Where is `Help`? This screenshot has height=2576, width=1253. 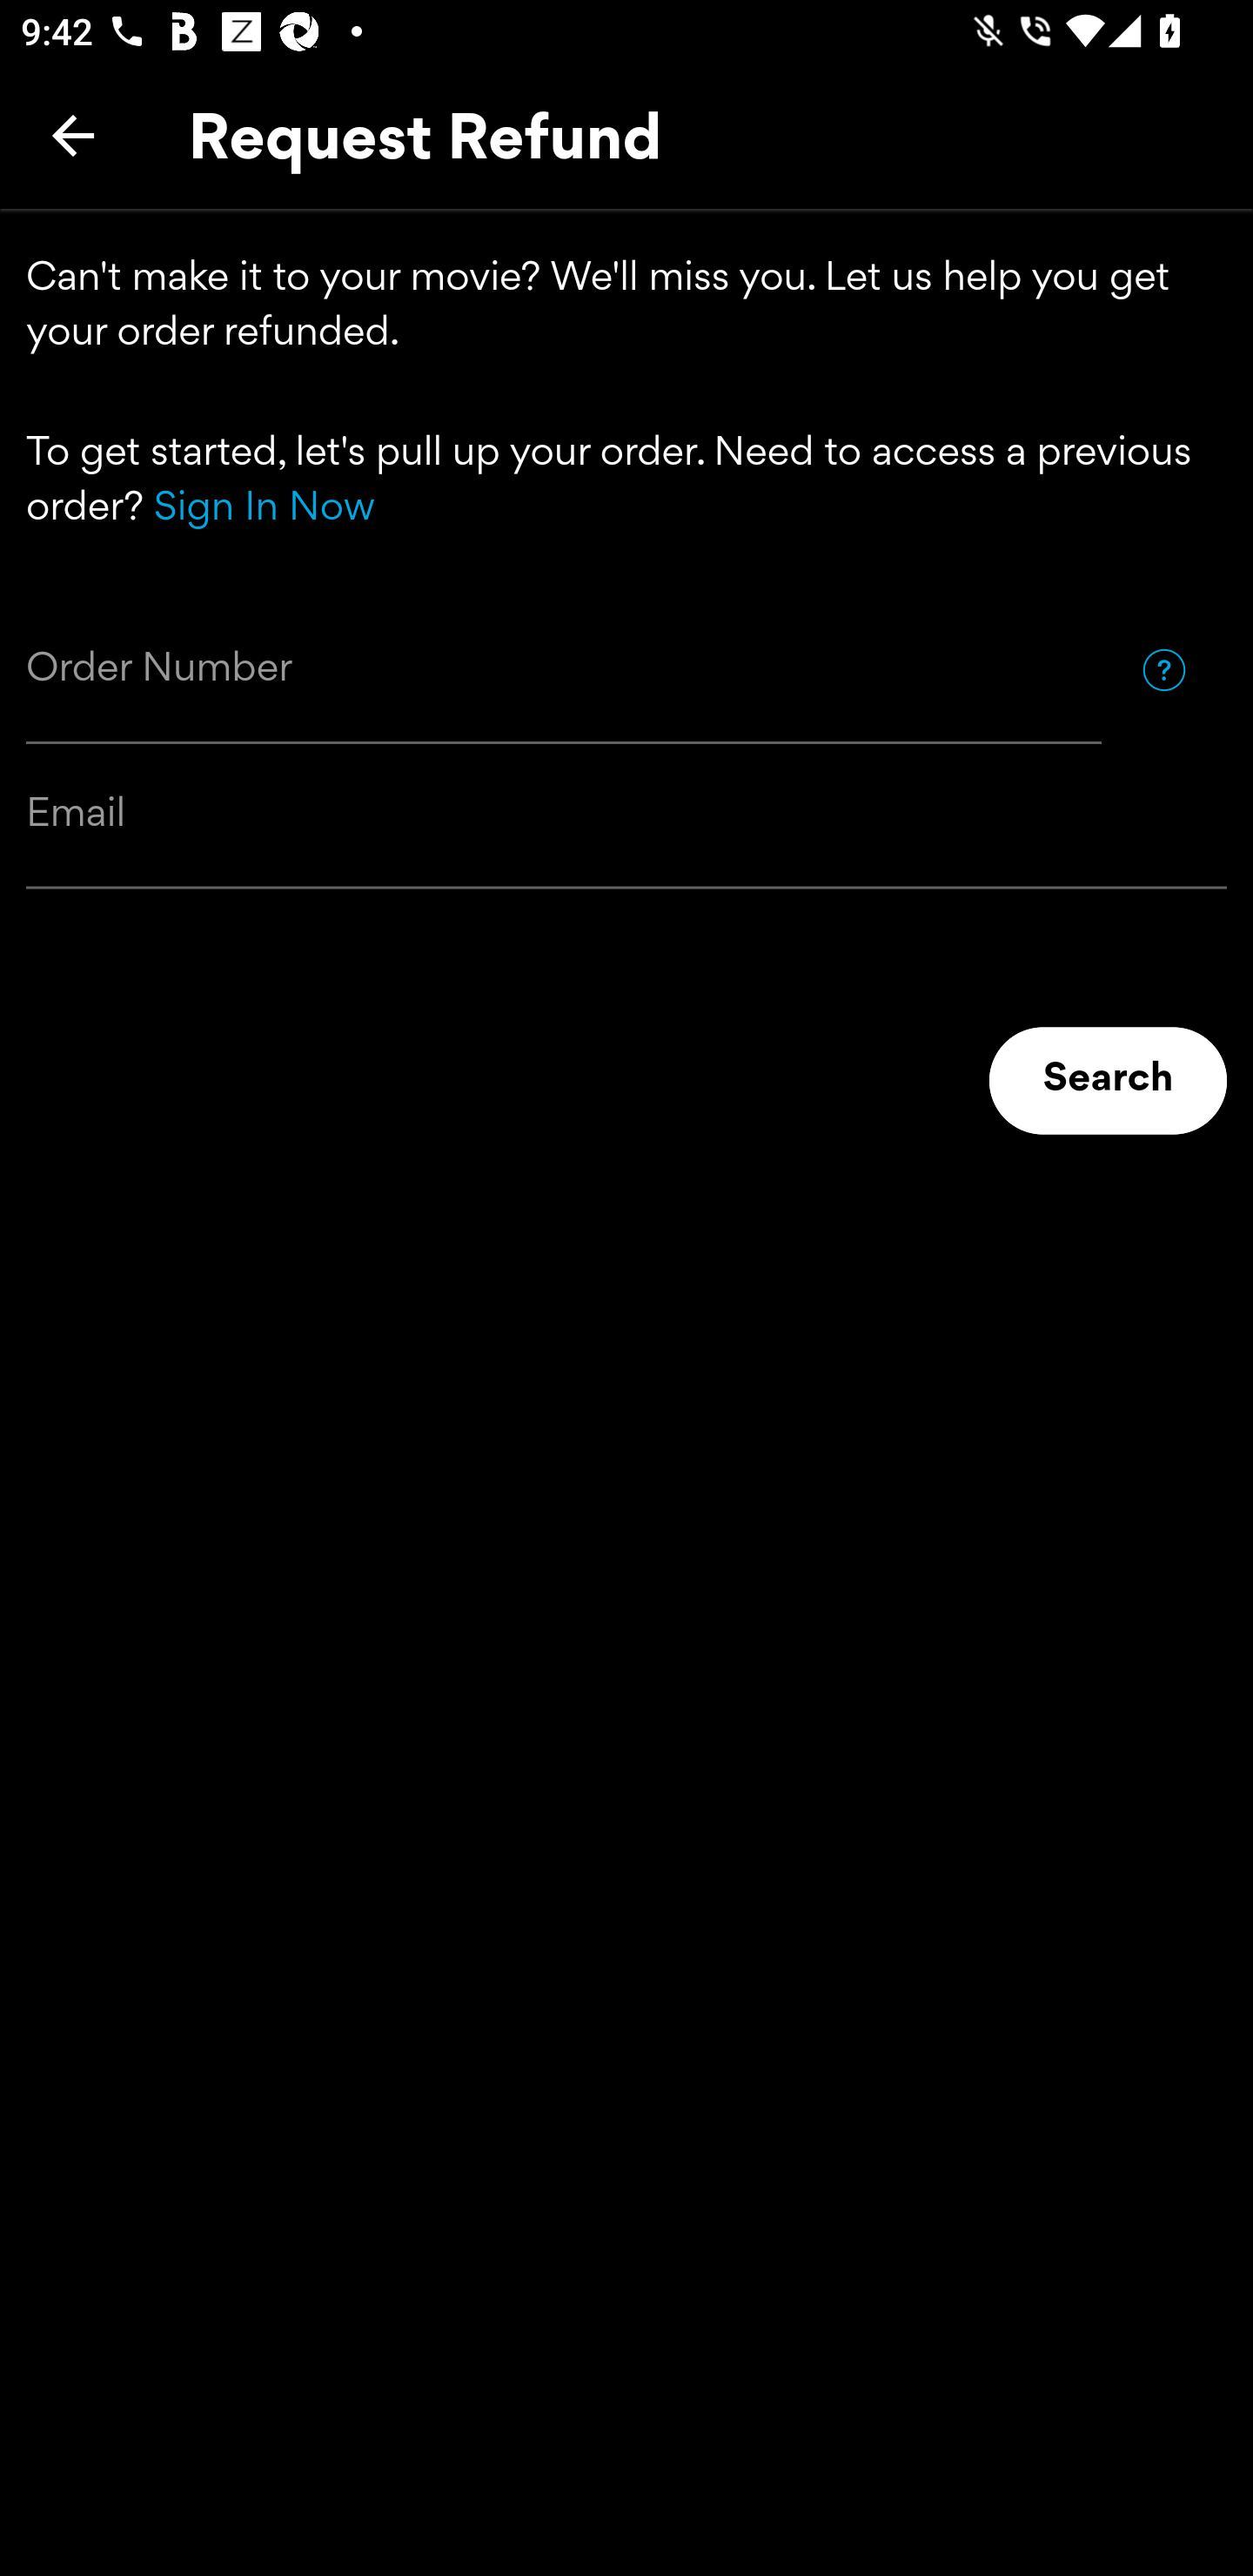 Help is located at coordinates (1163, 669).